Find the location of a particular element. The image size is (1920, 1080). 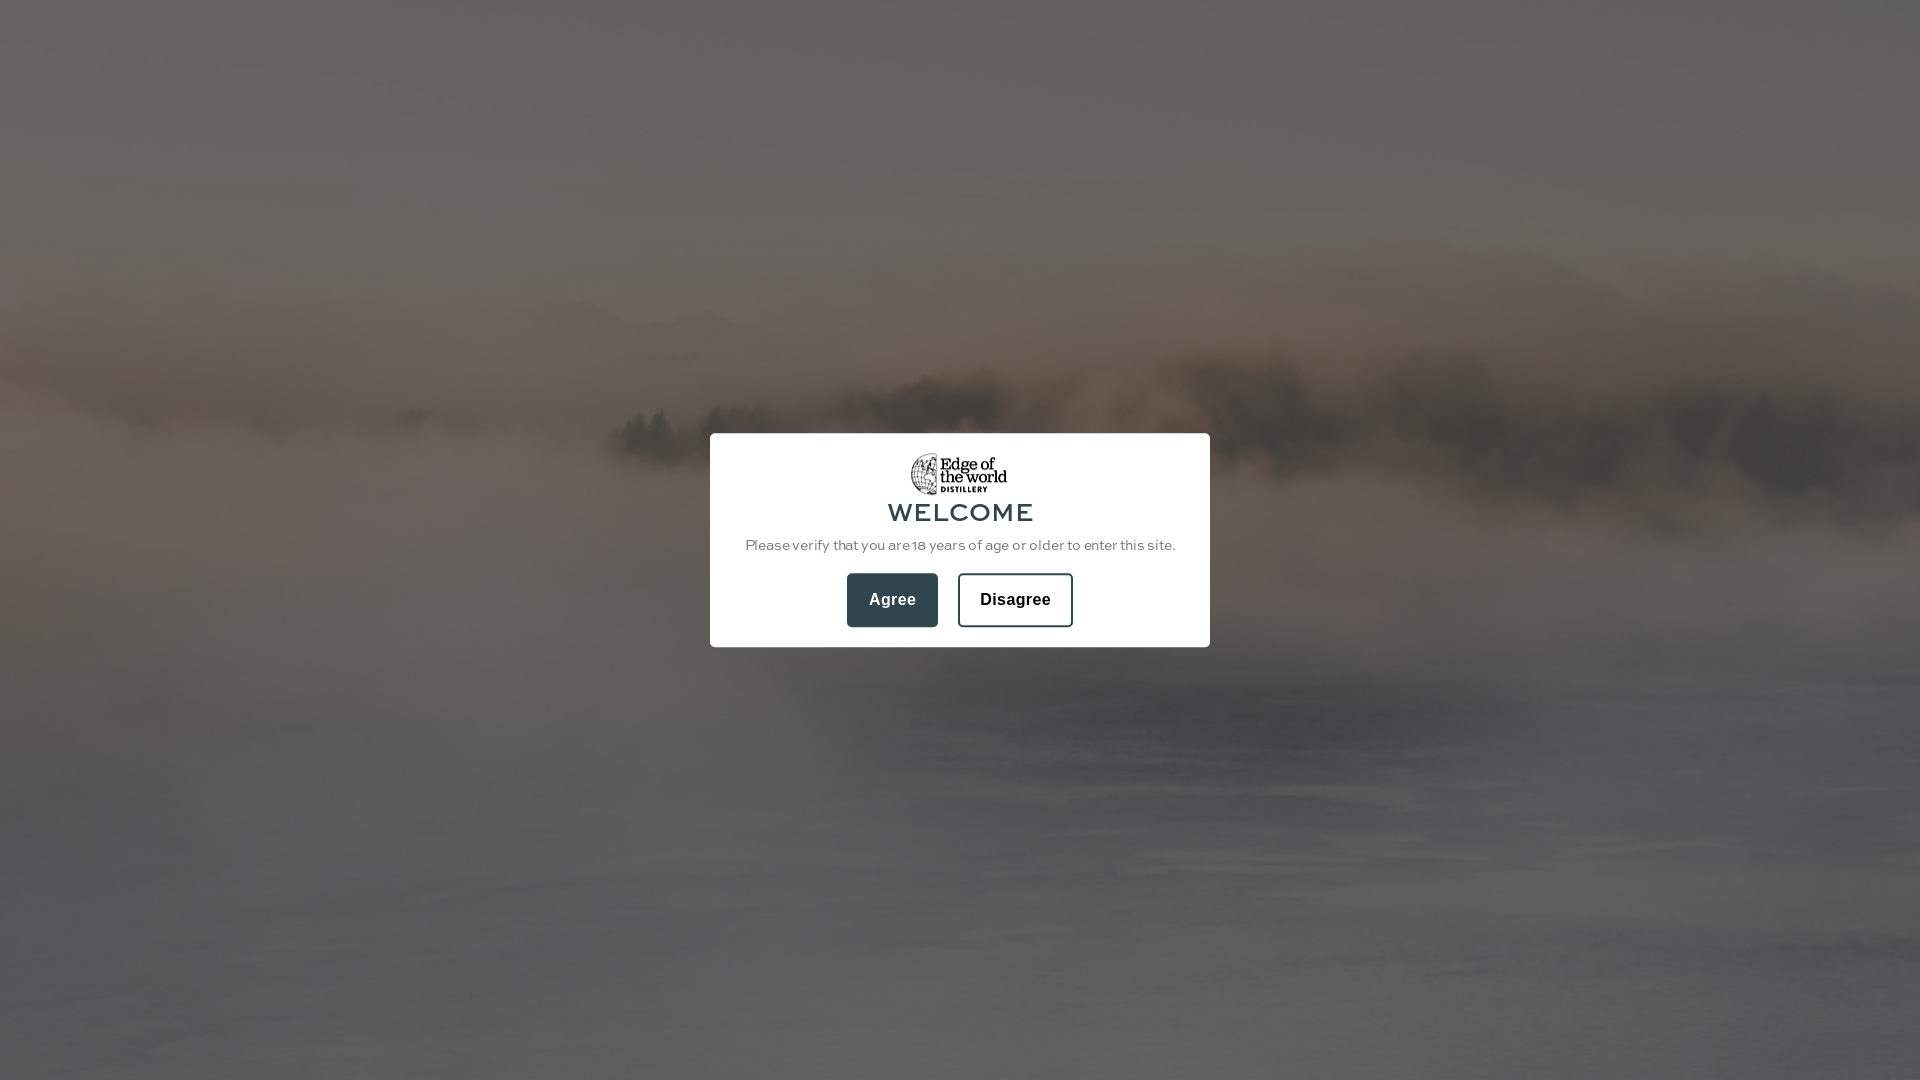

Agree is located at coordinates (892, 600).